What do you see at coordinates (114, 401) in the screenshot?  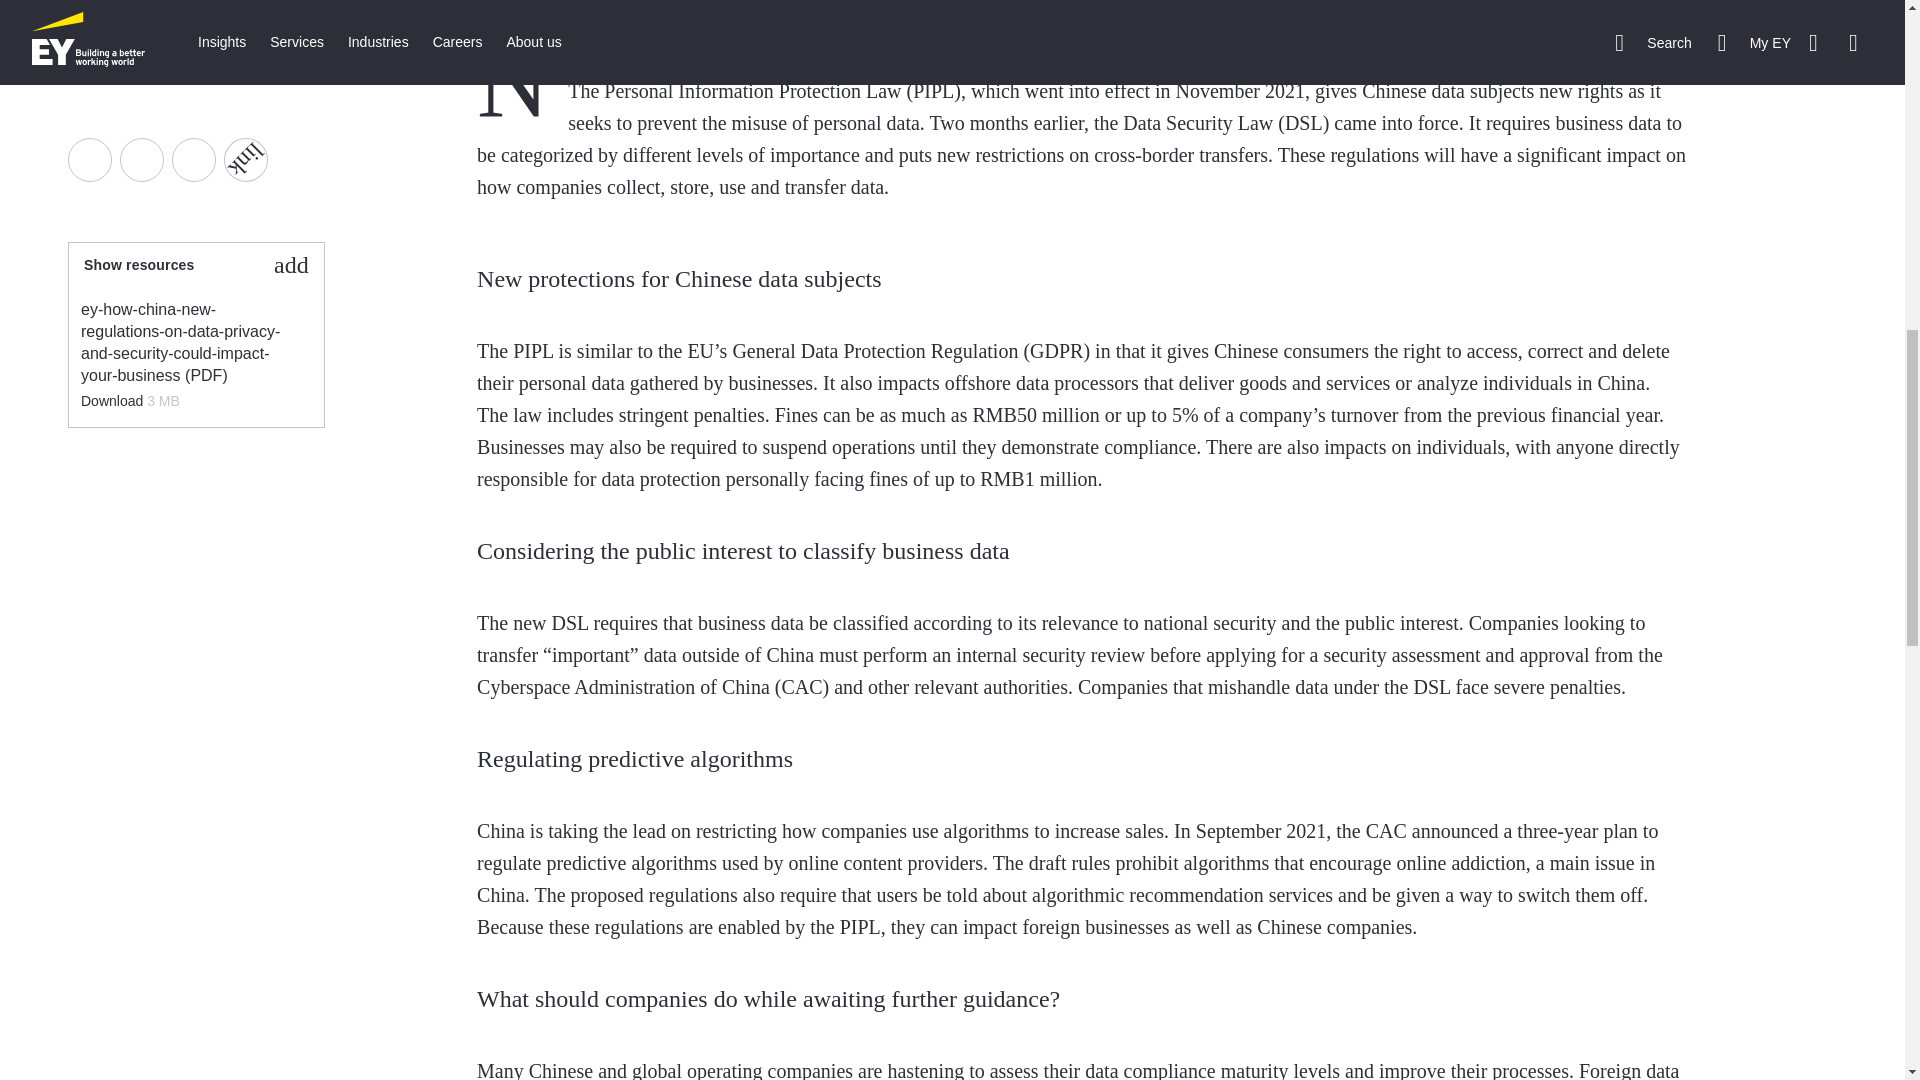 I see `Download` at bounding box center [114, 401].